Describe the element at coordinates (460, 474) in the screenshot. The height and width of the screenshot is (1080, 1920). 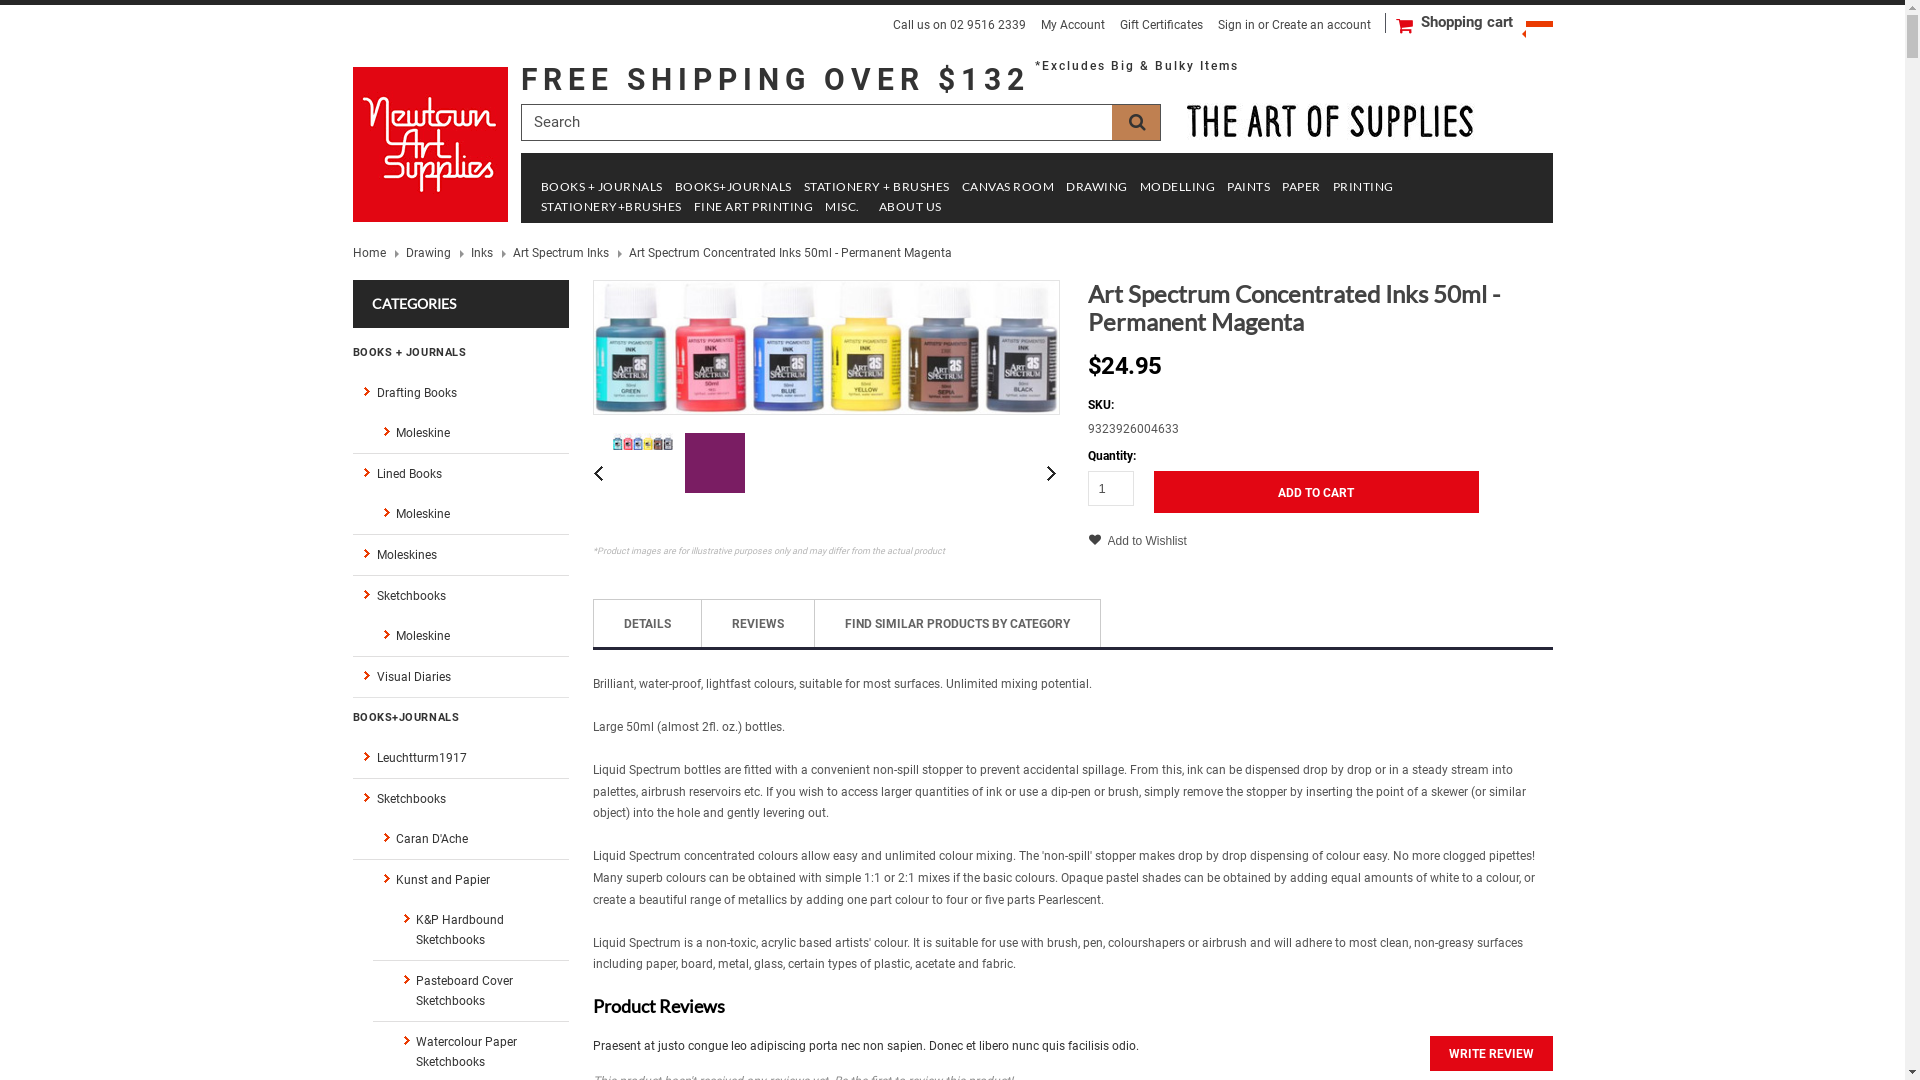
I see `Lined Books` at that location.